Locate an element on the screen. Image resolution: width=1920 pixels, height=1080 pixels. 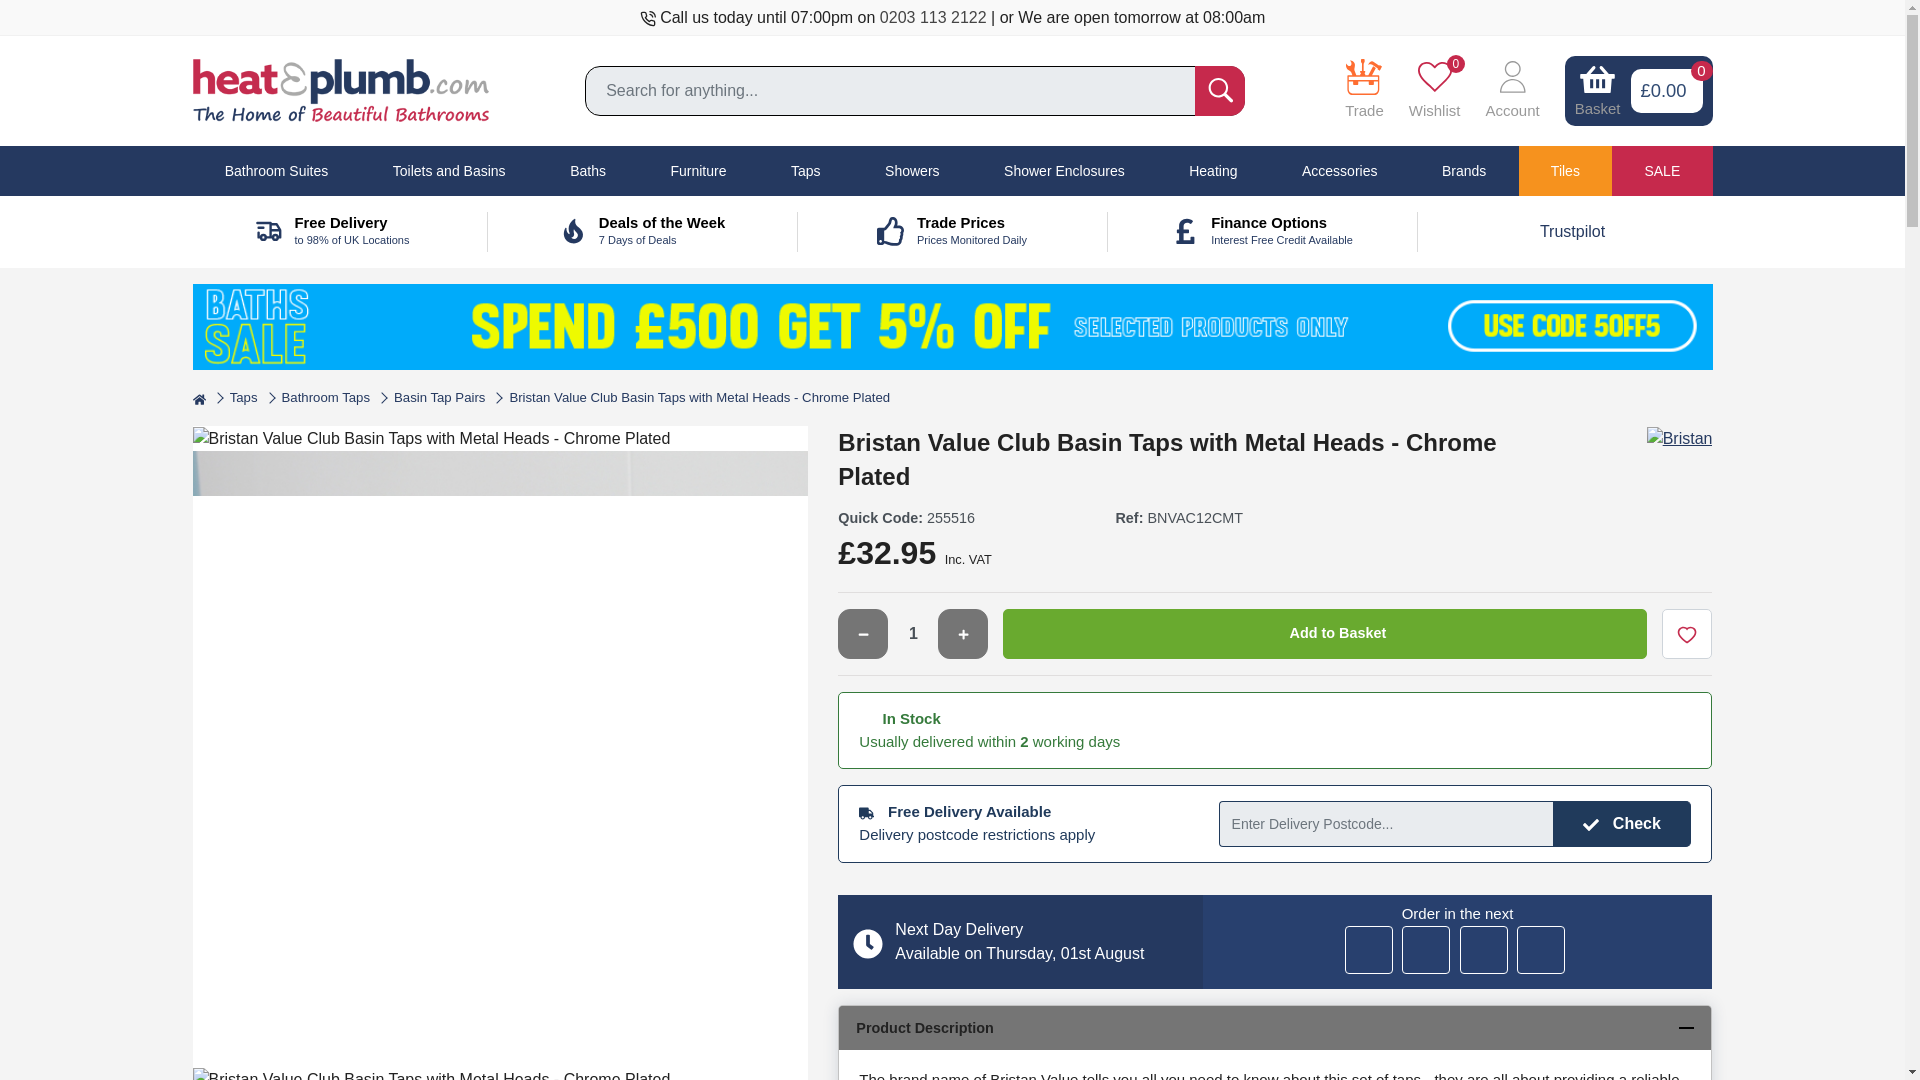
Baths is located at coordinates (587, 170).